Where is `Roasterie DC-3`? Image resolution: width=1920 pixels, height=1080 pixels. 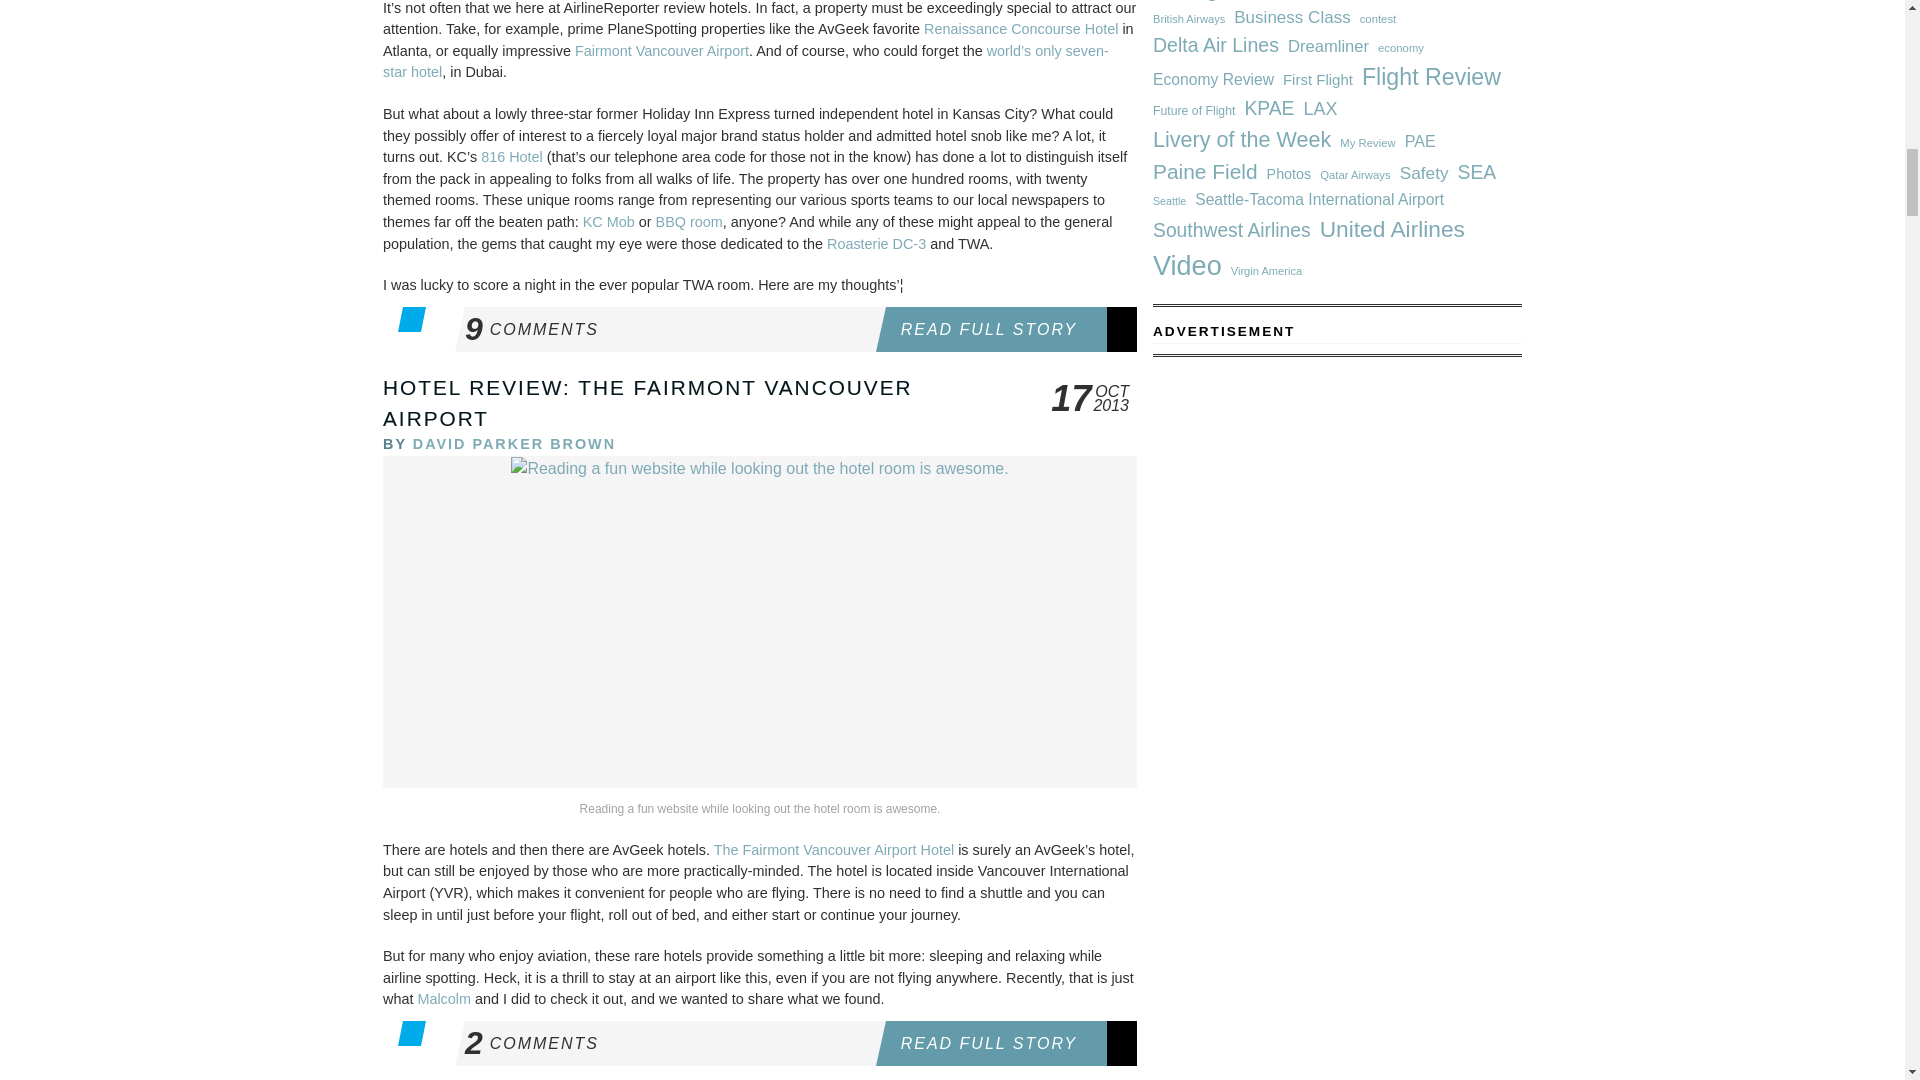
Roasterie DC-3 is located at coordinates (876, 244).